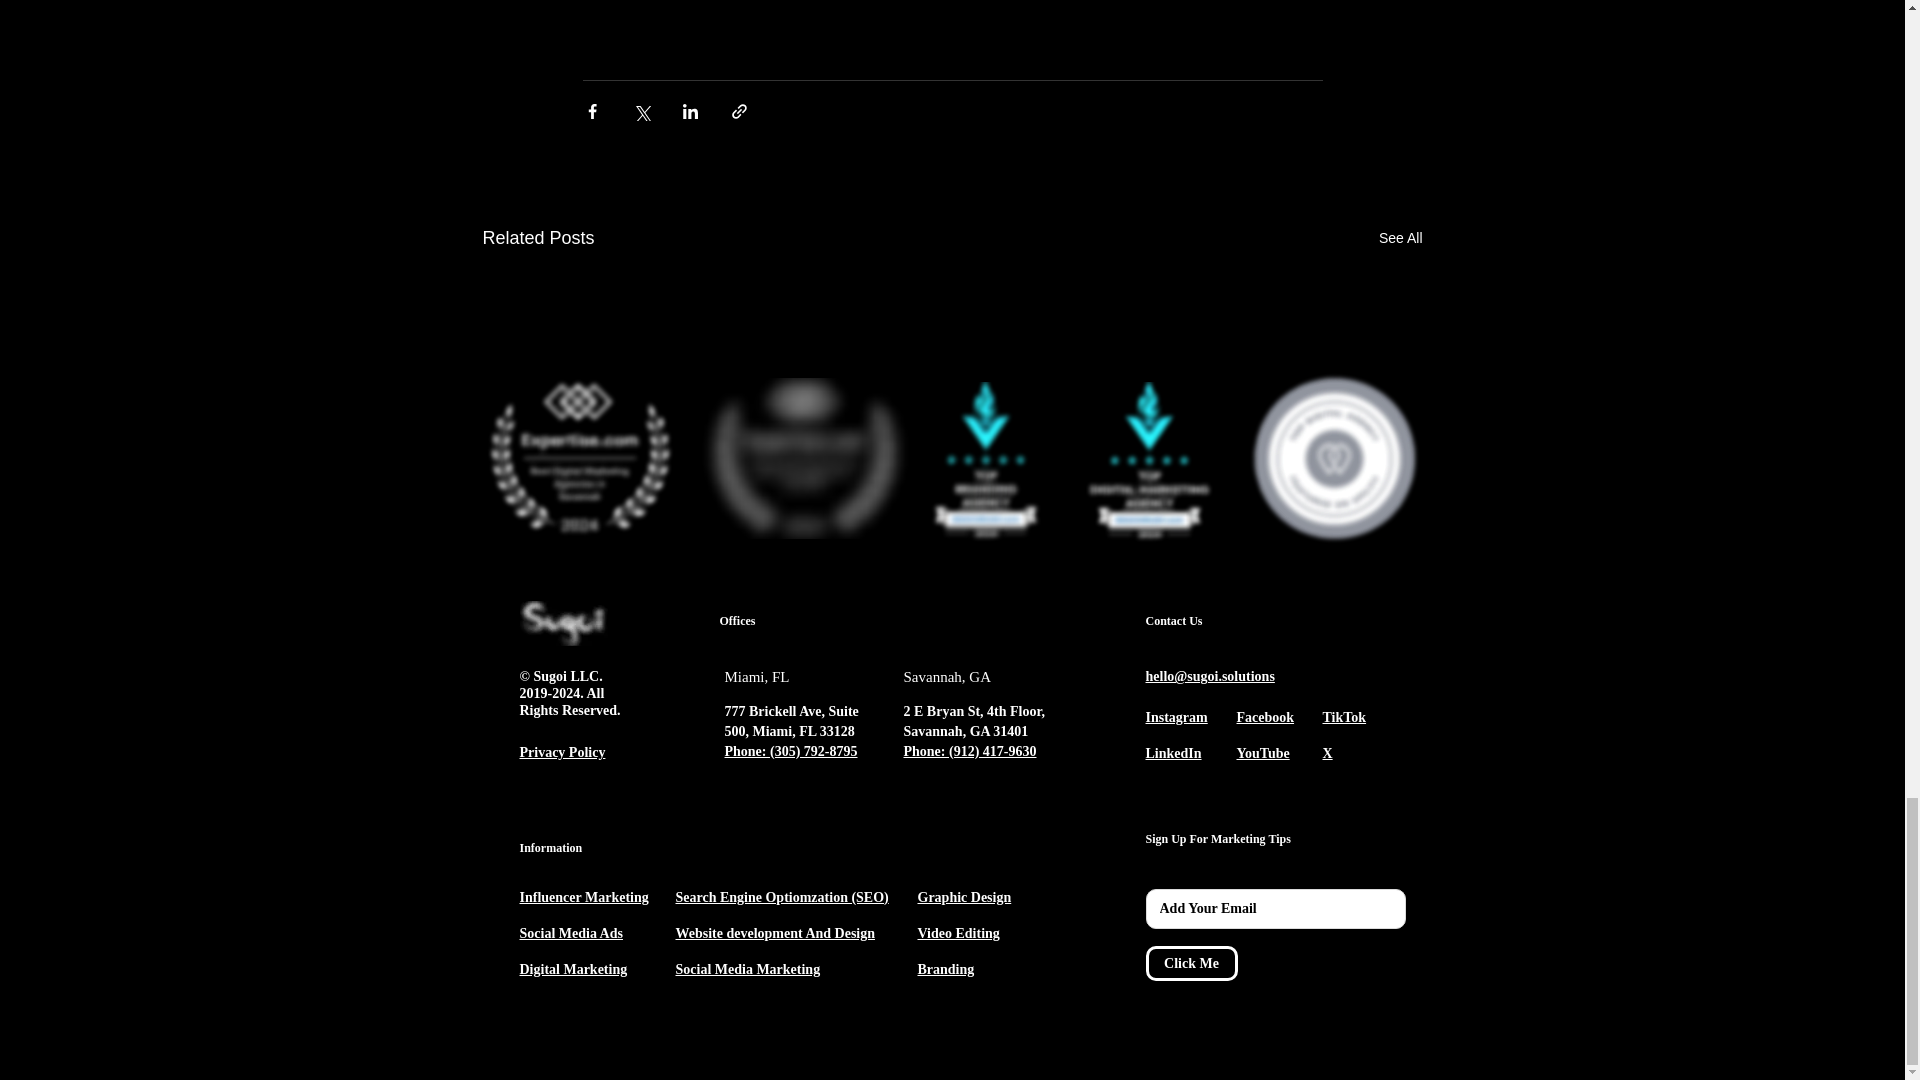 This screenshot has height=1080, width=1920. I want to click on Savannah, GA, so click(947, 676).